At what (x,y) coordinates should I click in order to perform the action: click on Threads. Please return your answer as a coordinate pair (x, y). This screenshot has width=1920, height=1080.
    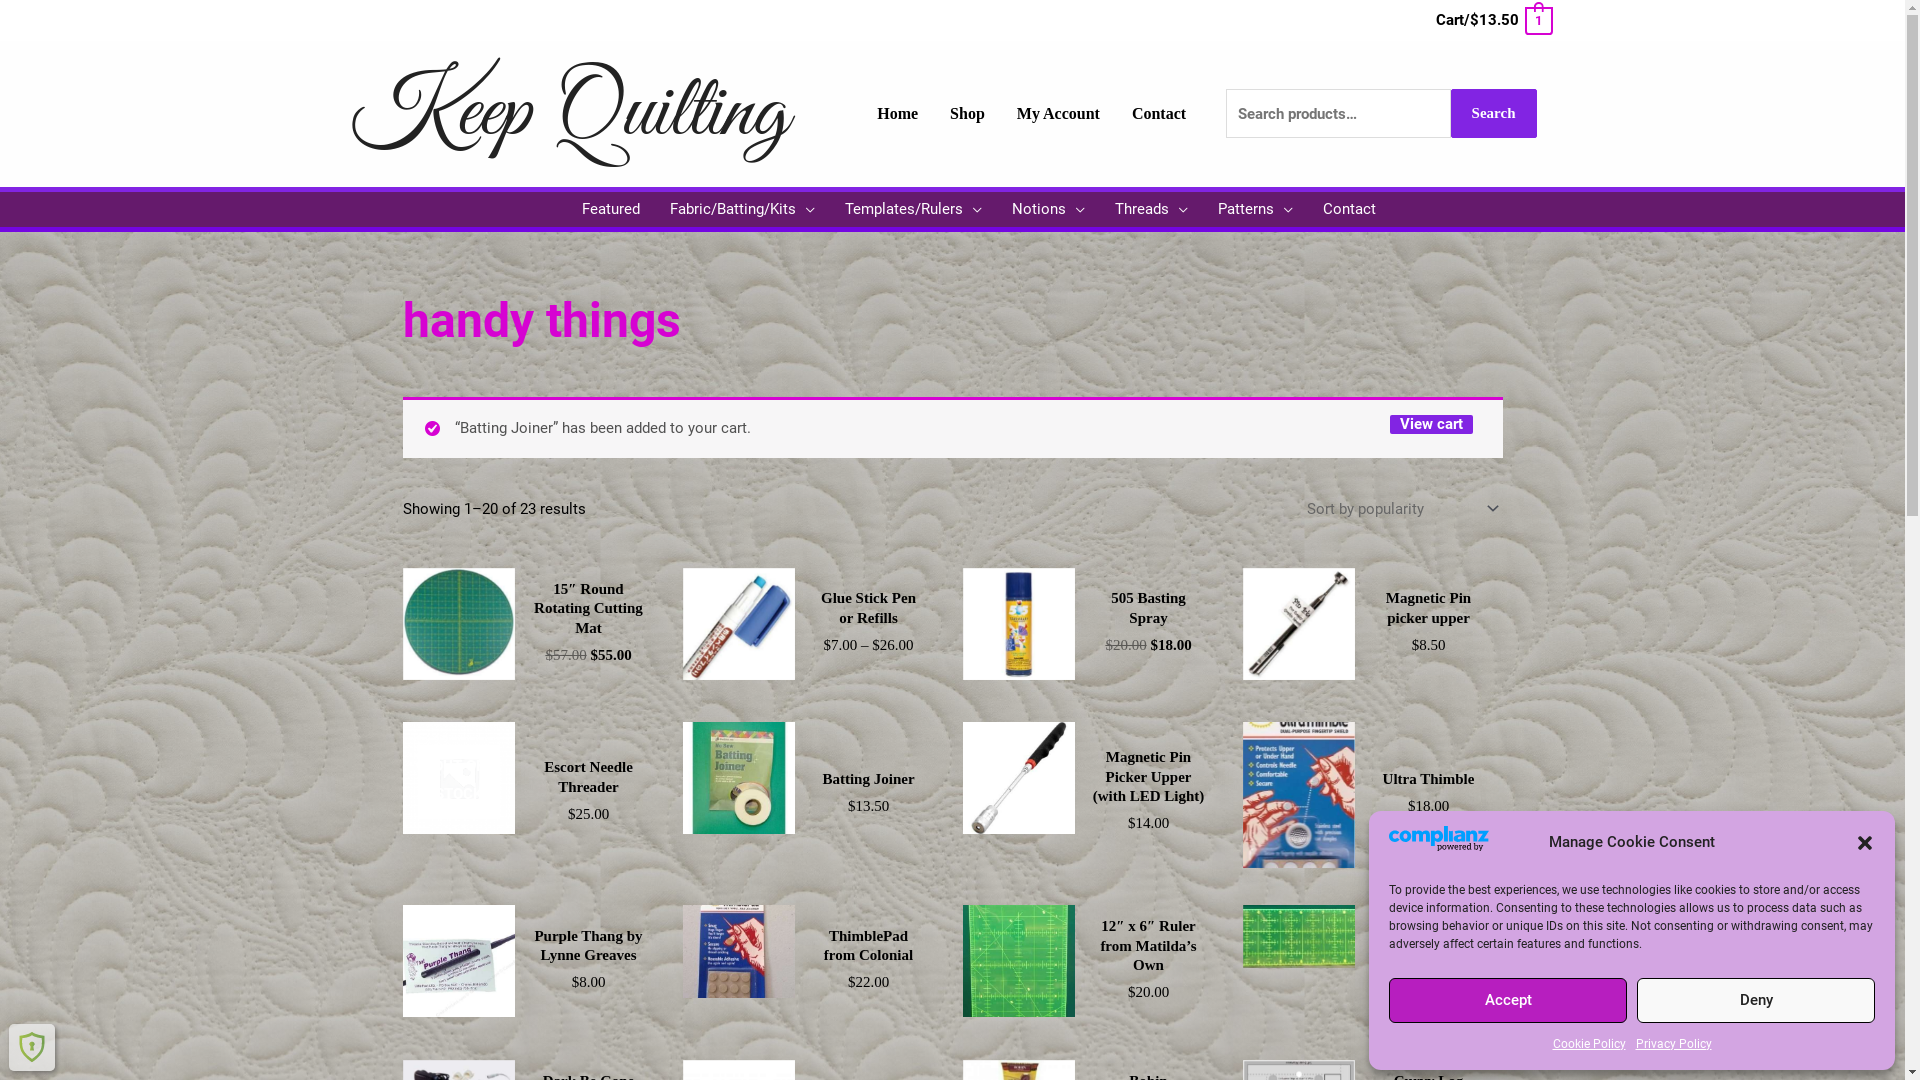
    Looking at the image, I should click on (1152, 210).